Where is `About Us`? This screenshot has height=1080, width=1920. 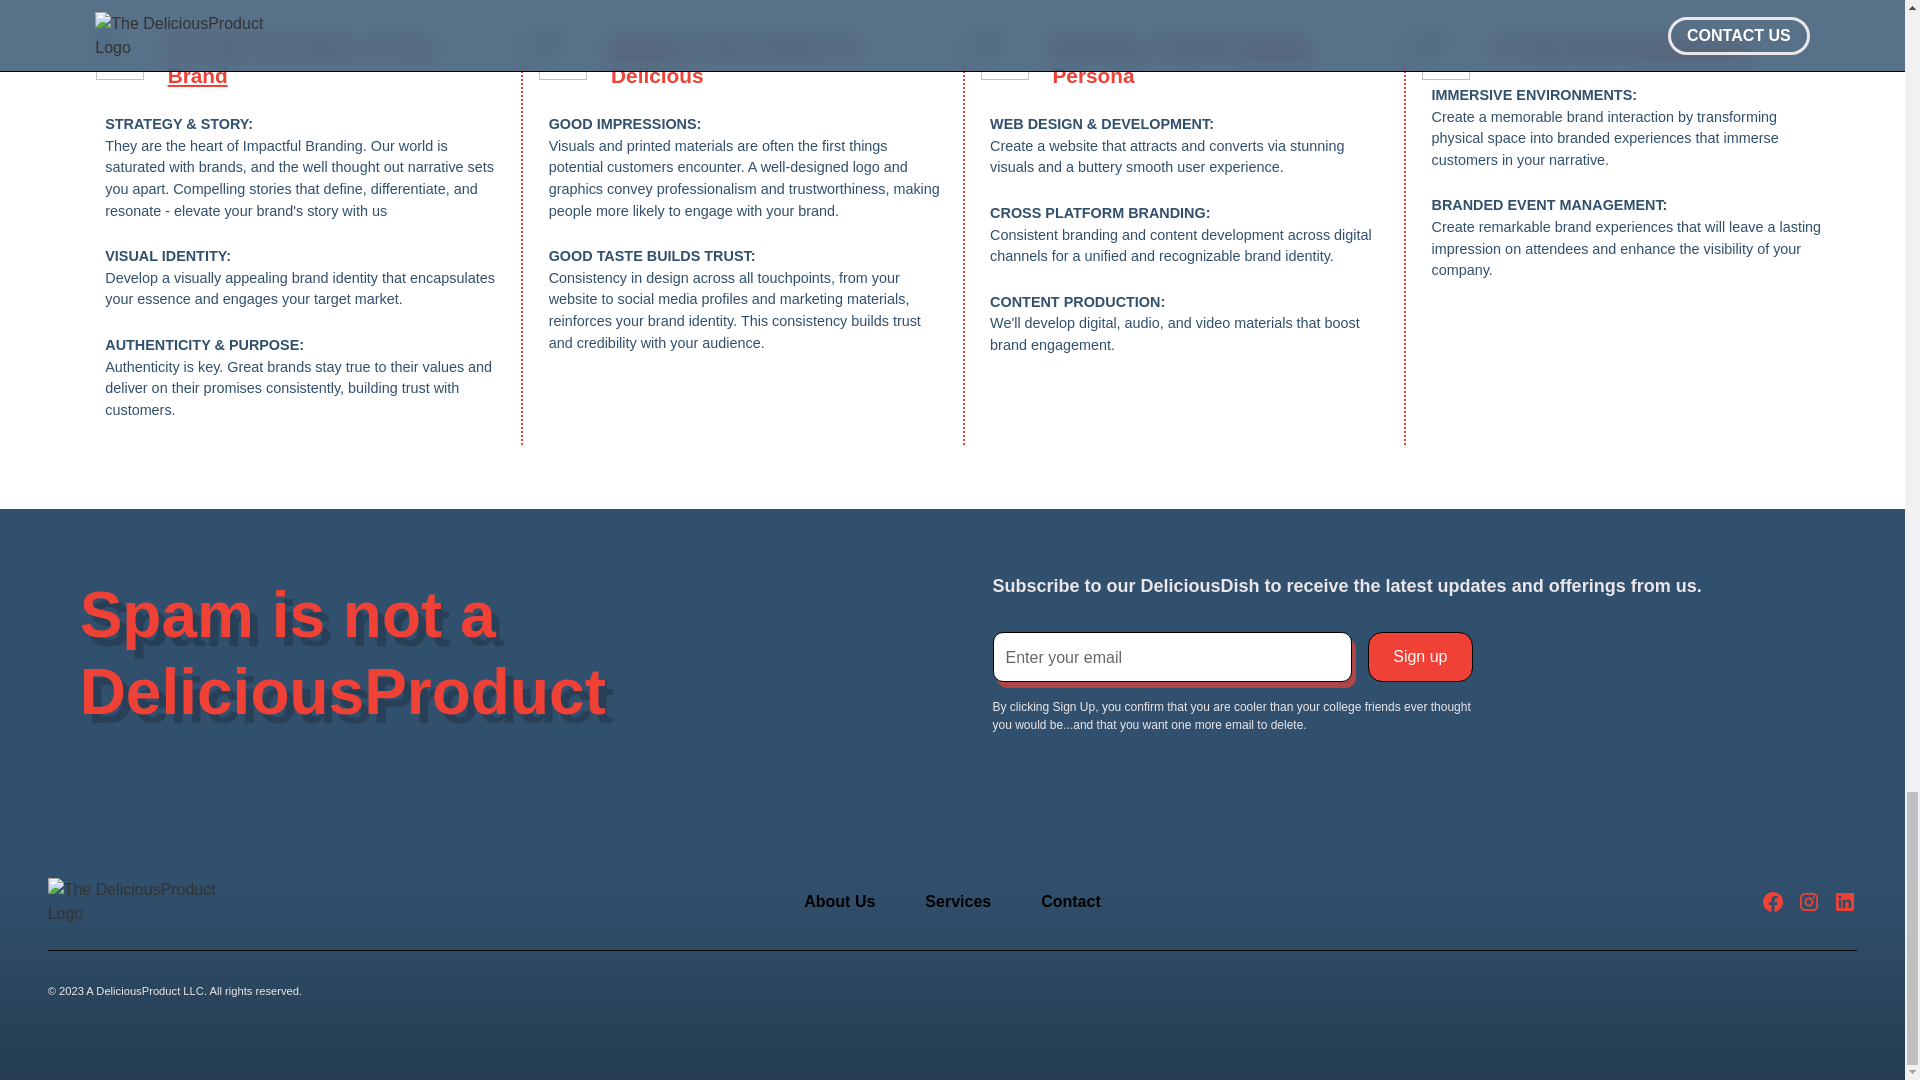 About Us is located at coordinates (839, 902).